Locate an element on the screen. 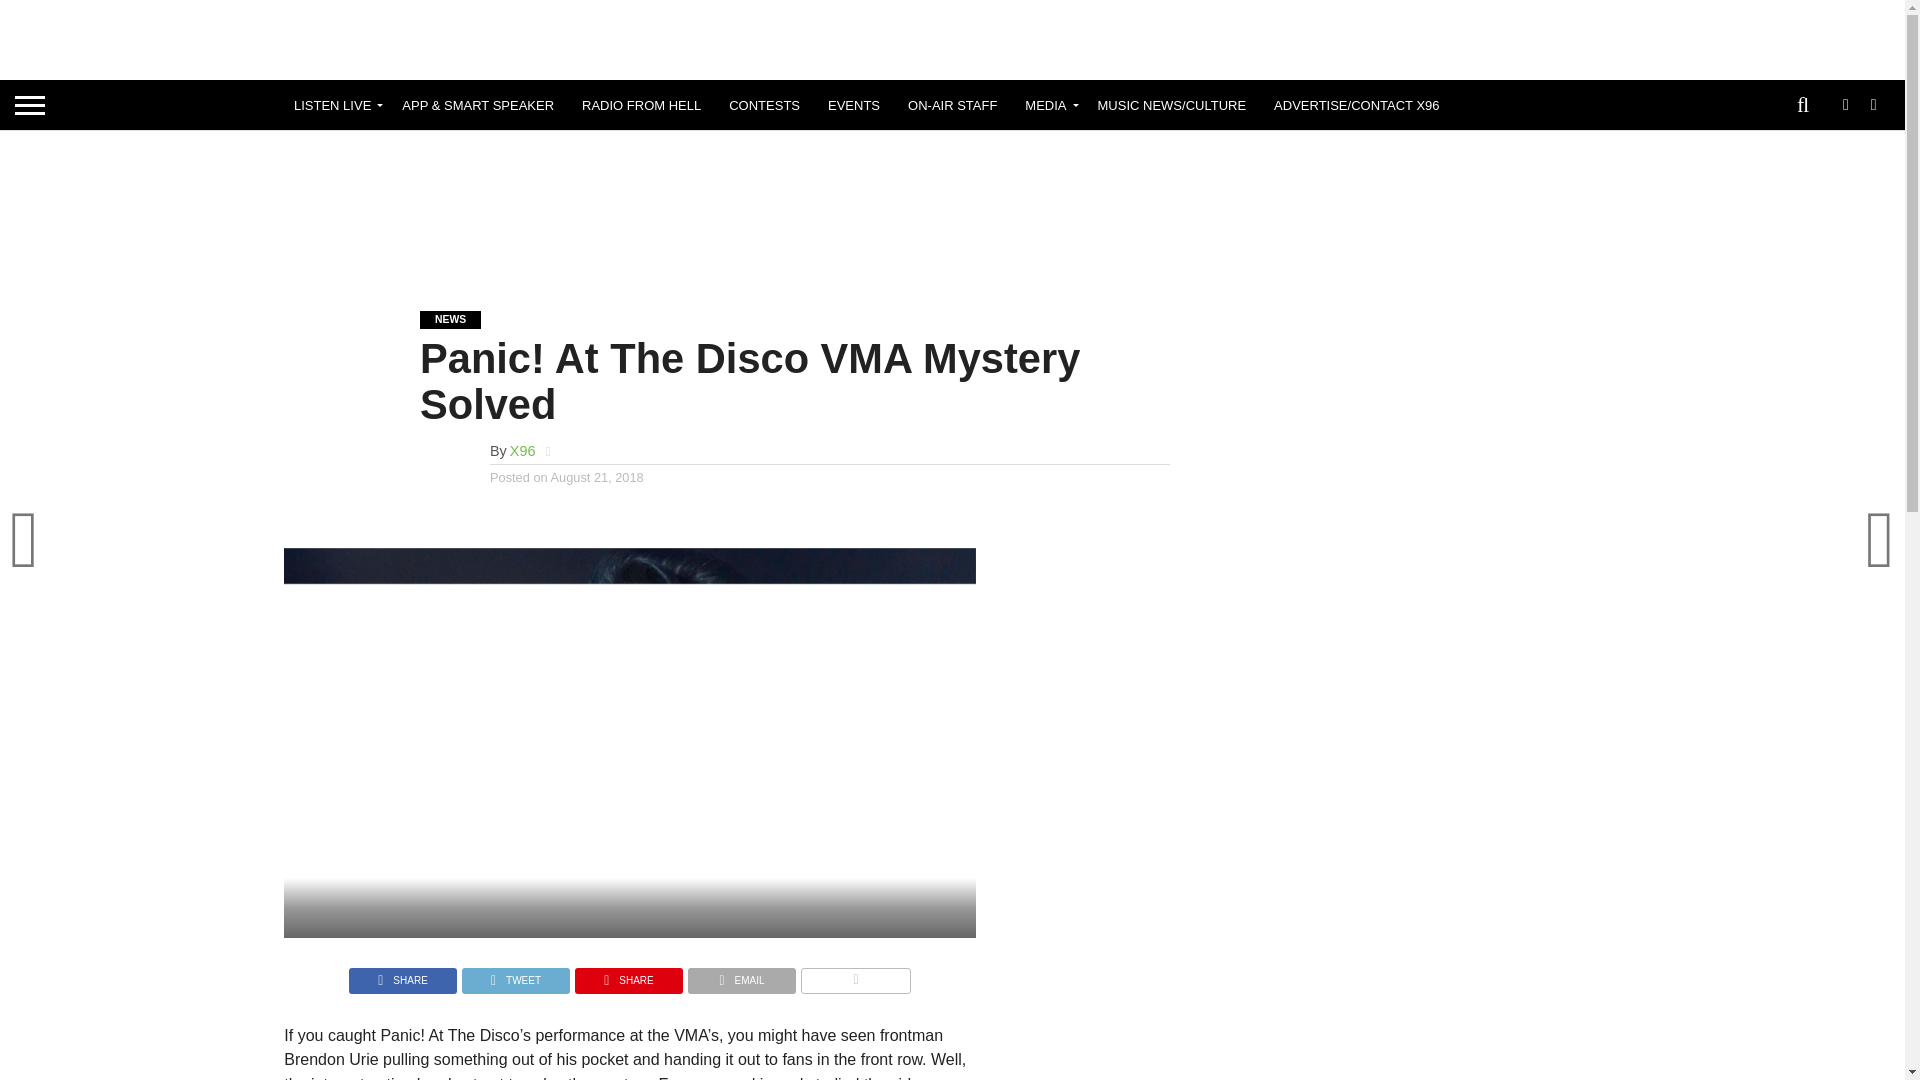  Posts by X96 is located at coordinates (522, 450).